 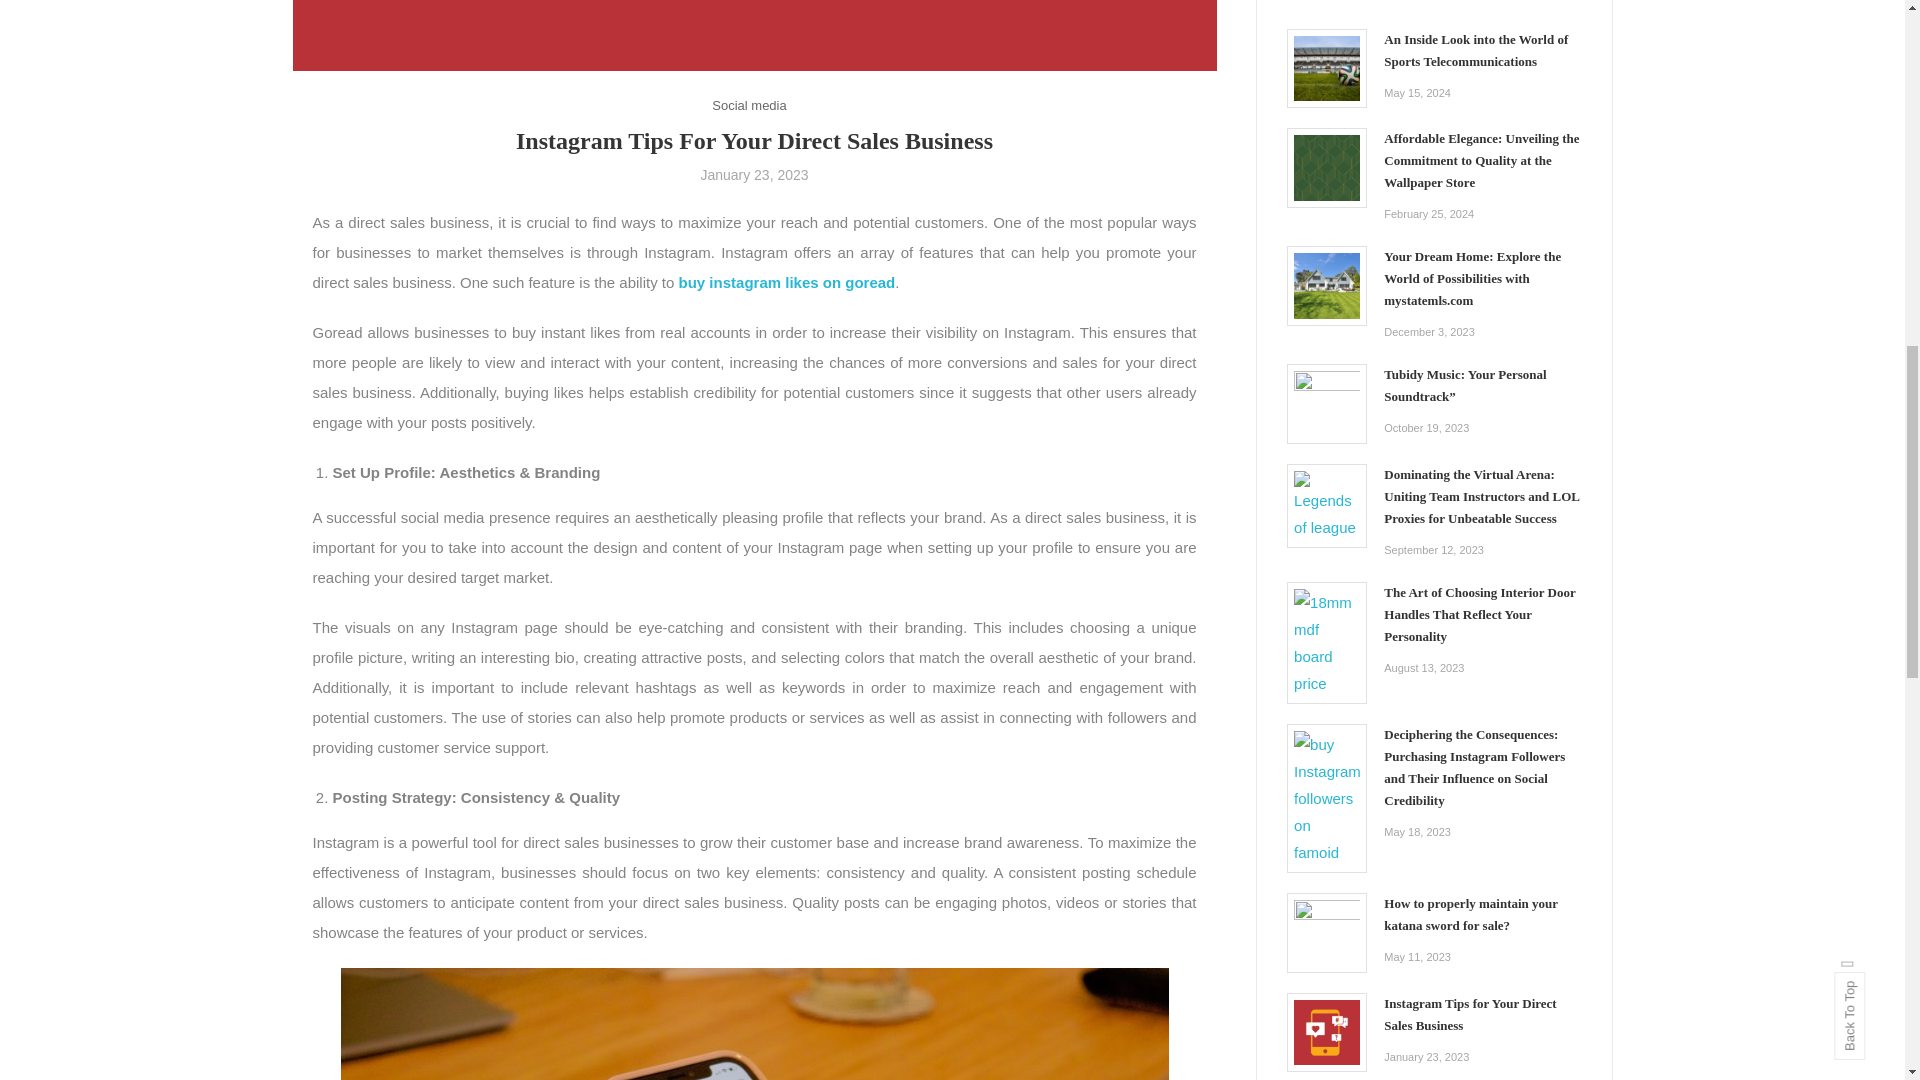 I want to click on Social media, so click(x=748, y=104).